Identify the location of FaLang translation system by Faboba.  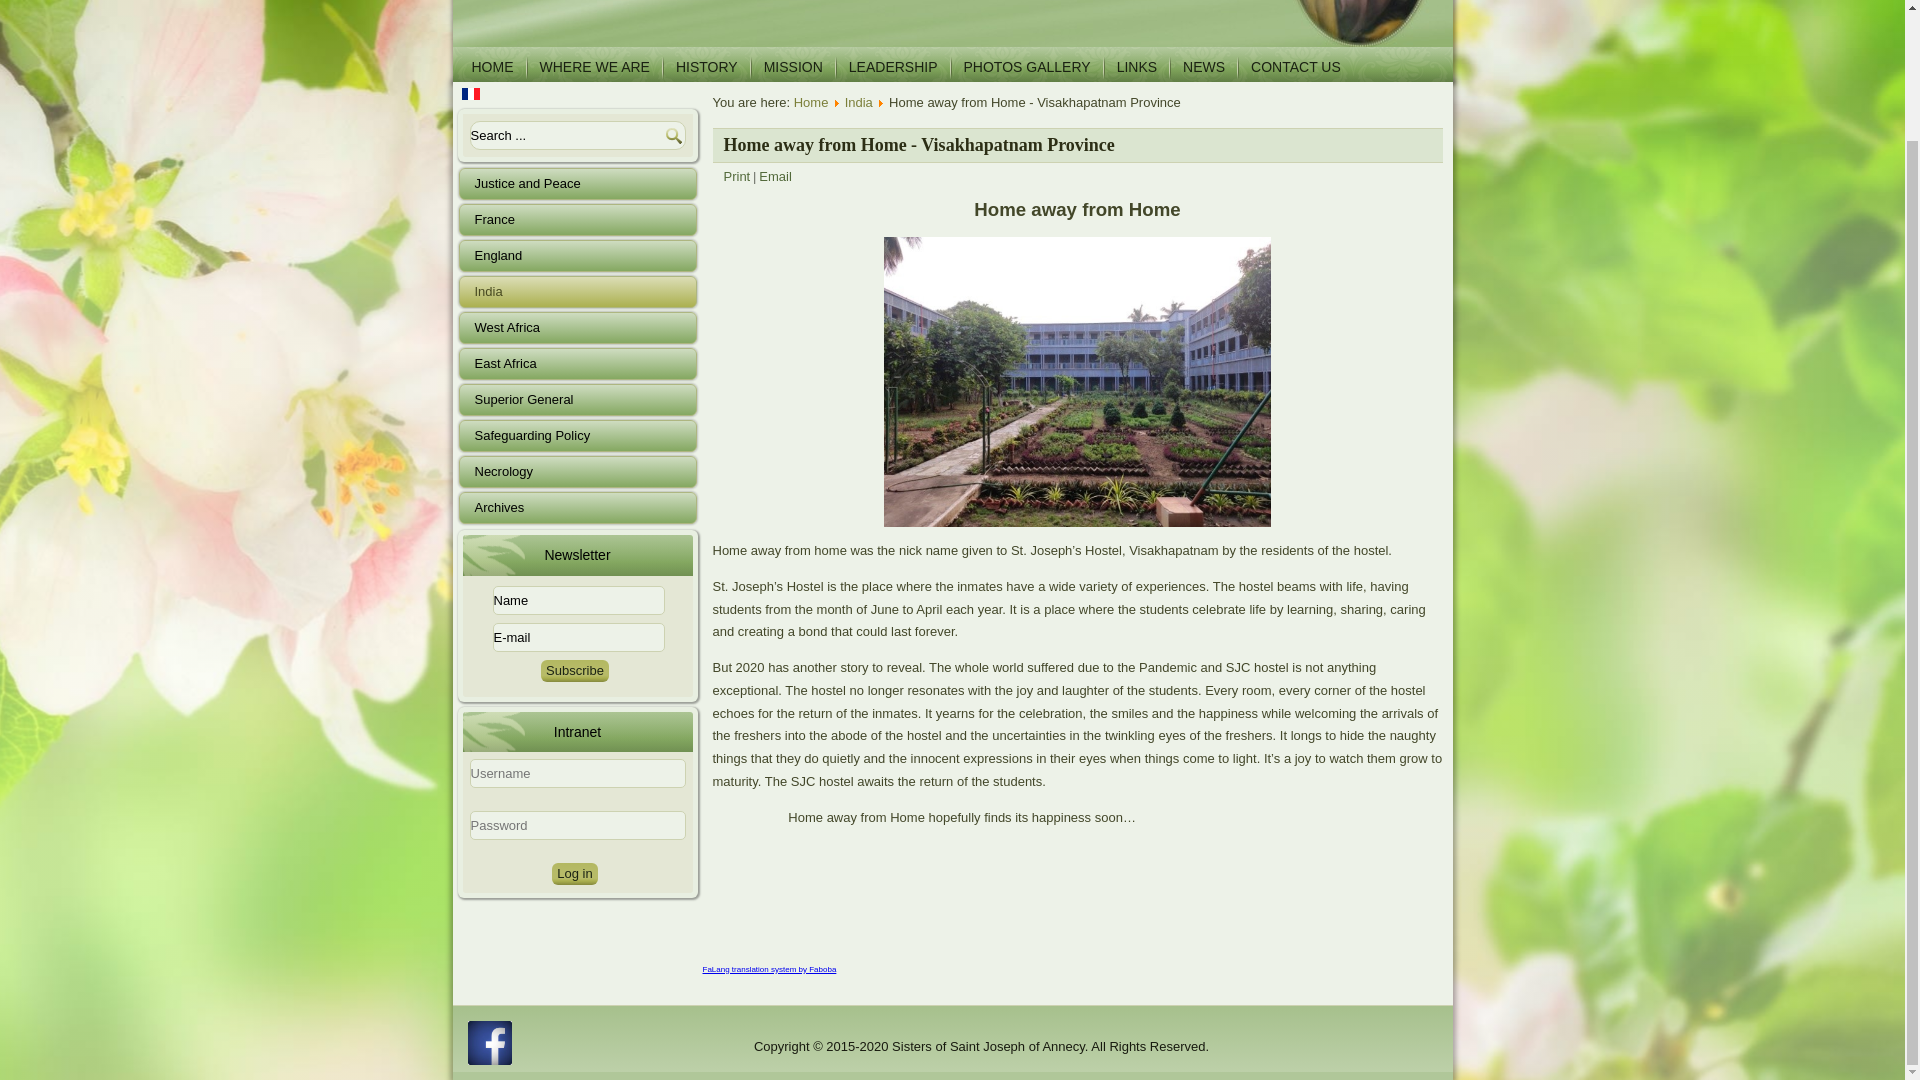
(768, 970).